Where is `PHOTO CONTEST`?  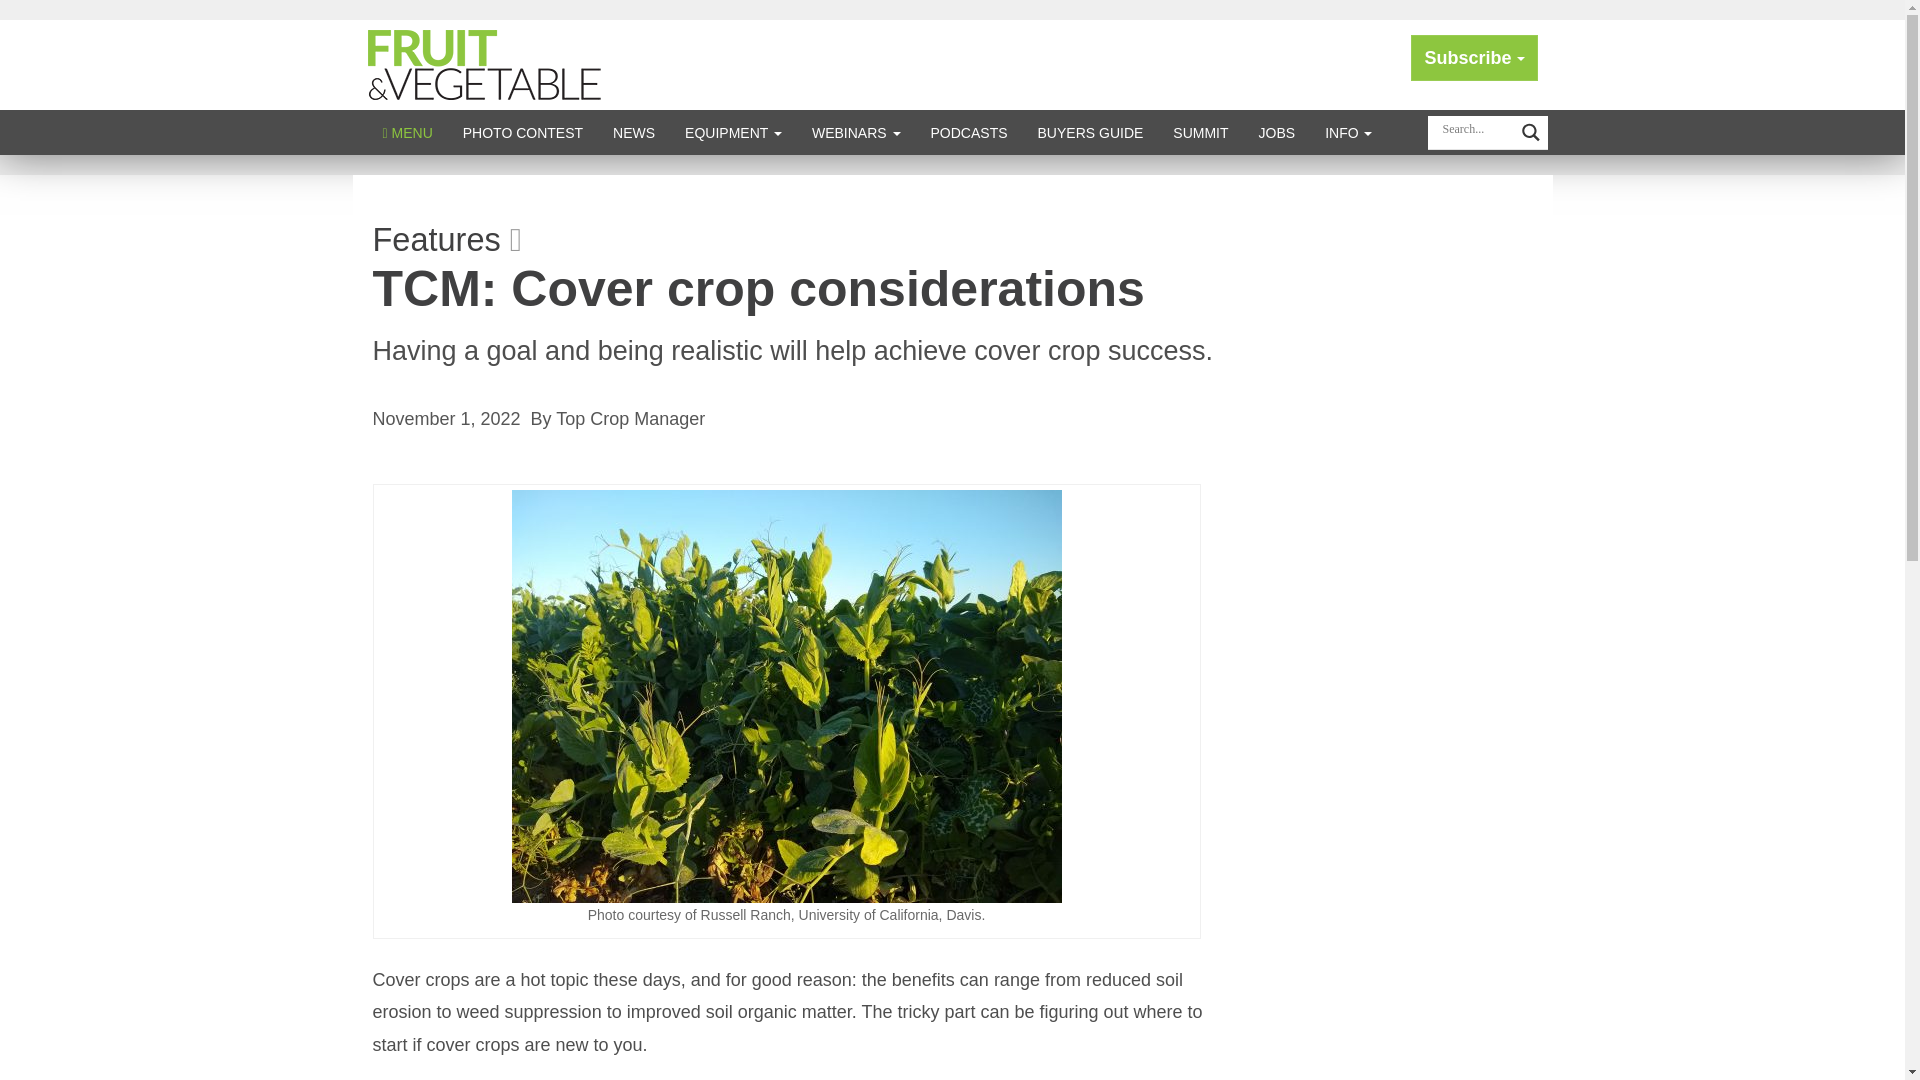
PHOTO CONTEST is located at coordinates (522, 132).